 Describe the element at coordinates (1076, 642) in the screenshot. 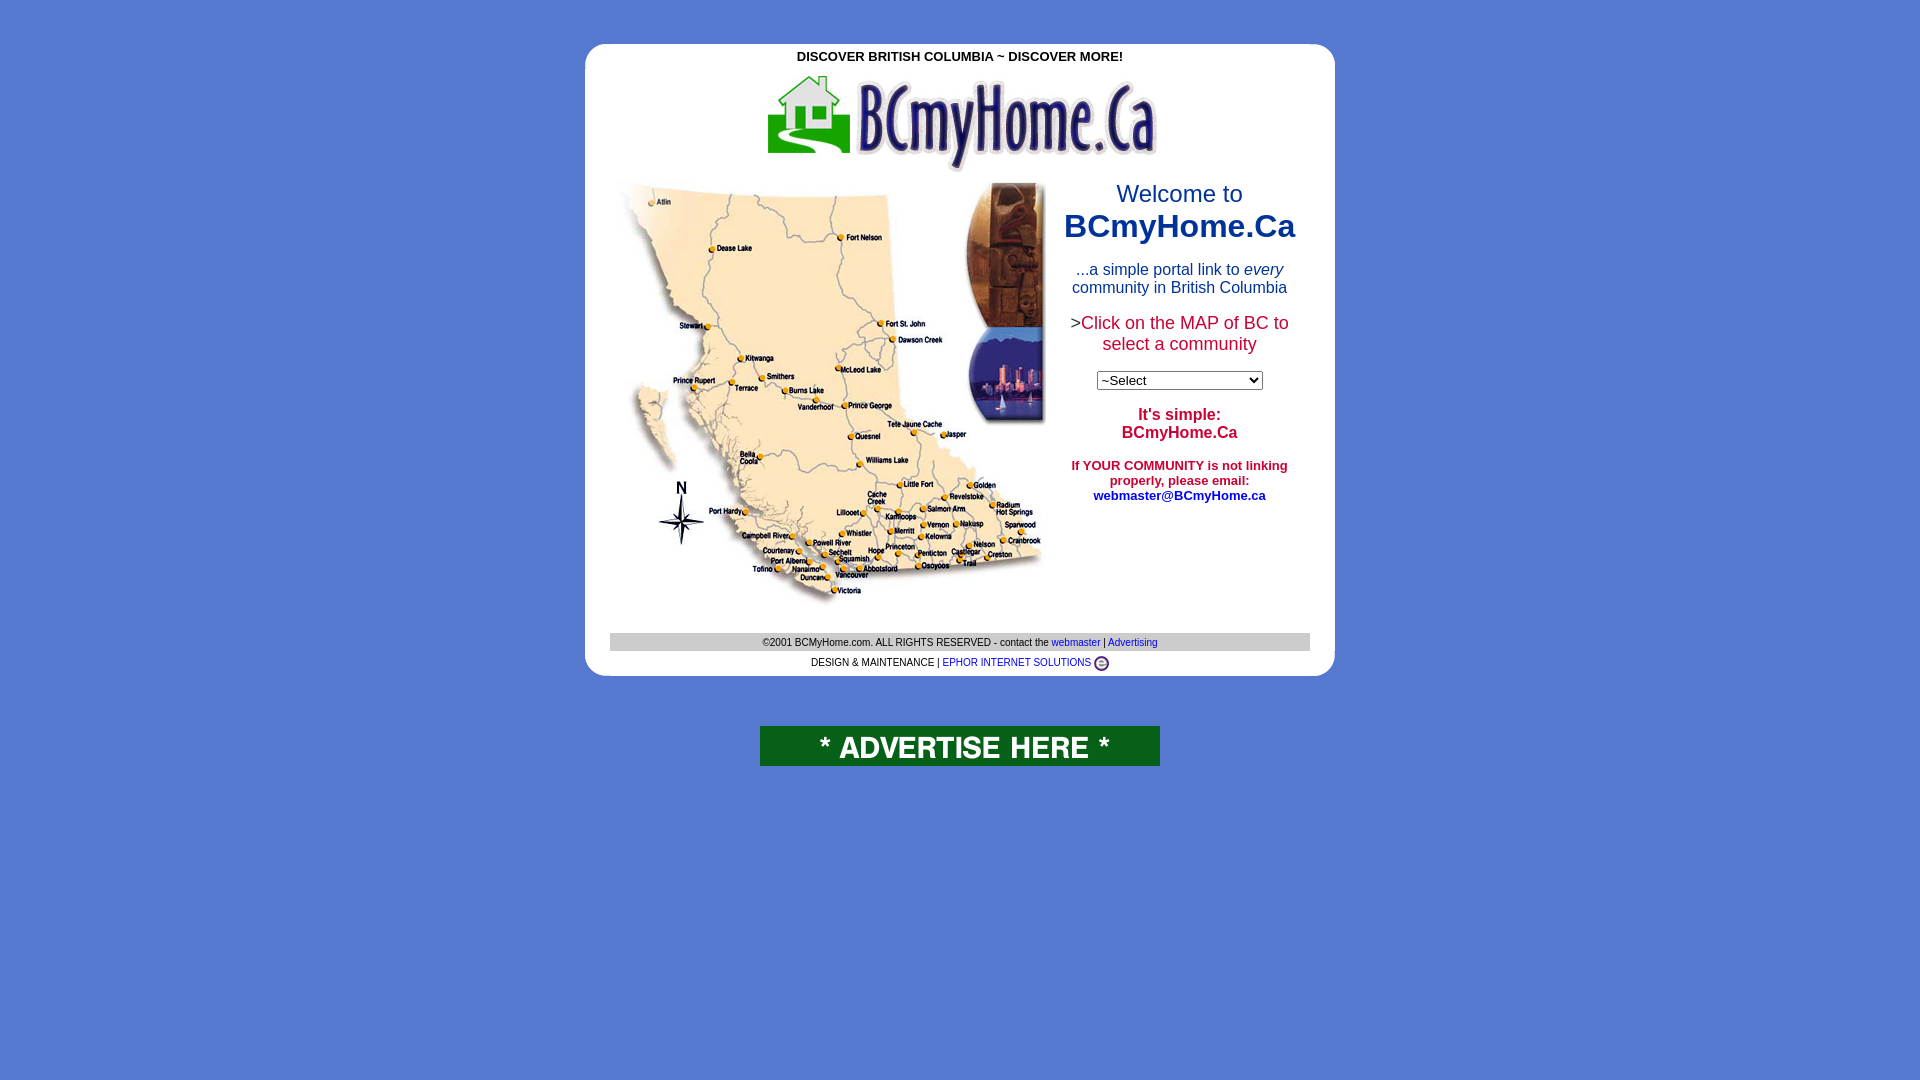

I see `webmaster` at that location.